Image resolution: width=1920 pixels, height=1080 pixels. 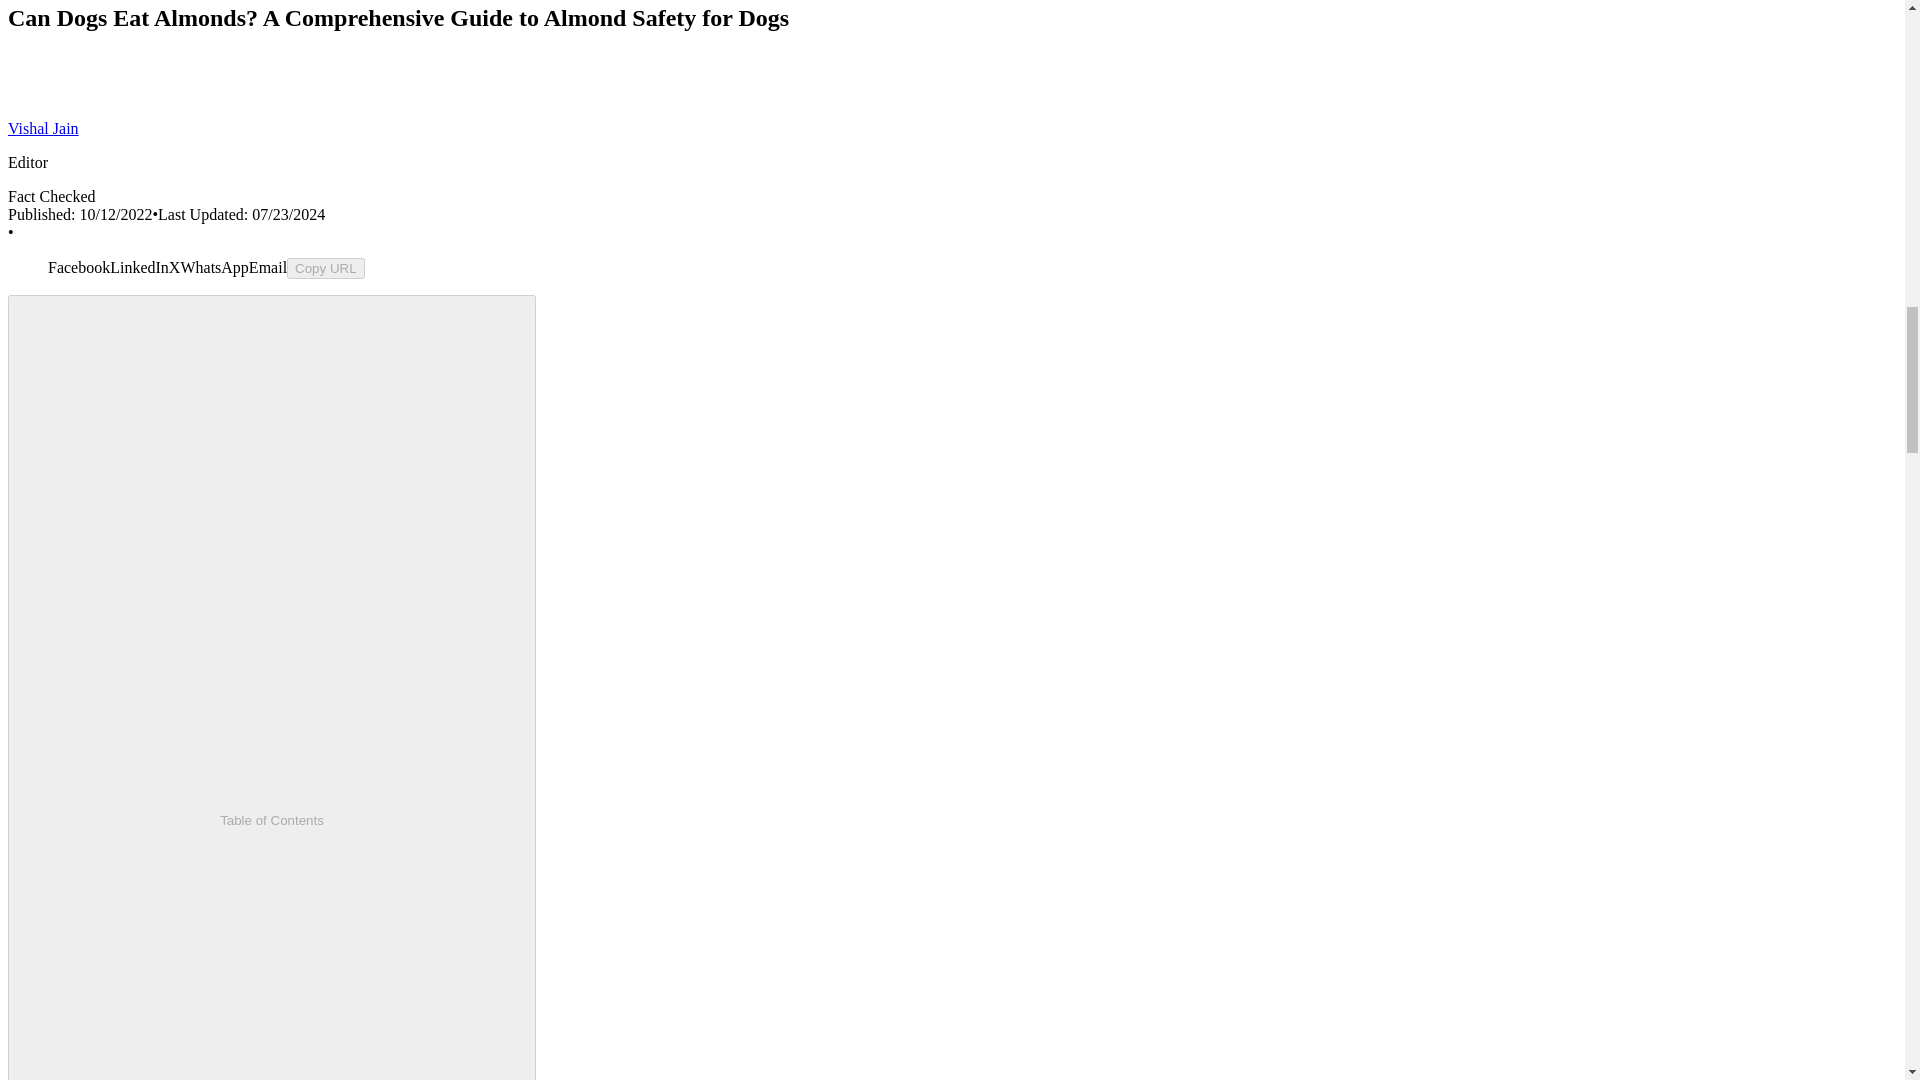 I want to click on Facebook, so click(x=78, y=268).